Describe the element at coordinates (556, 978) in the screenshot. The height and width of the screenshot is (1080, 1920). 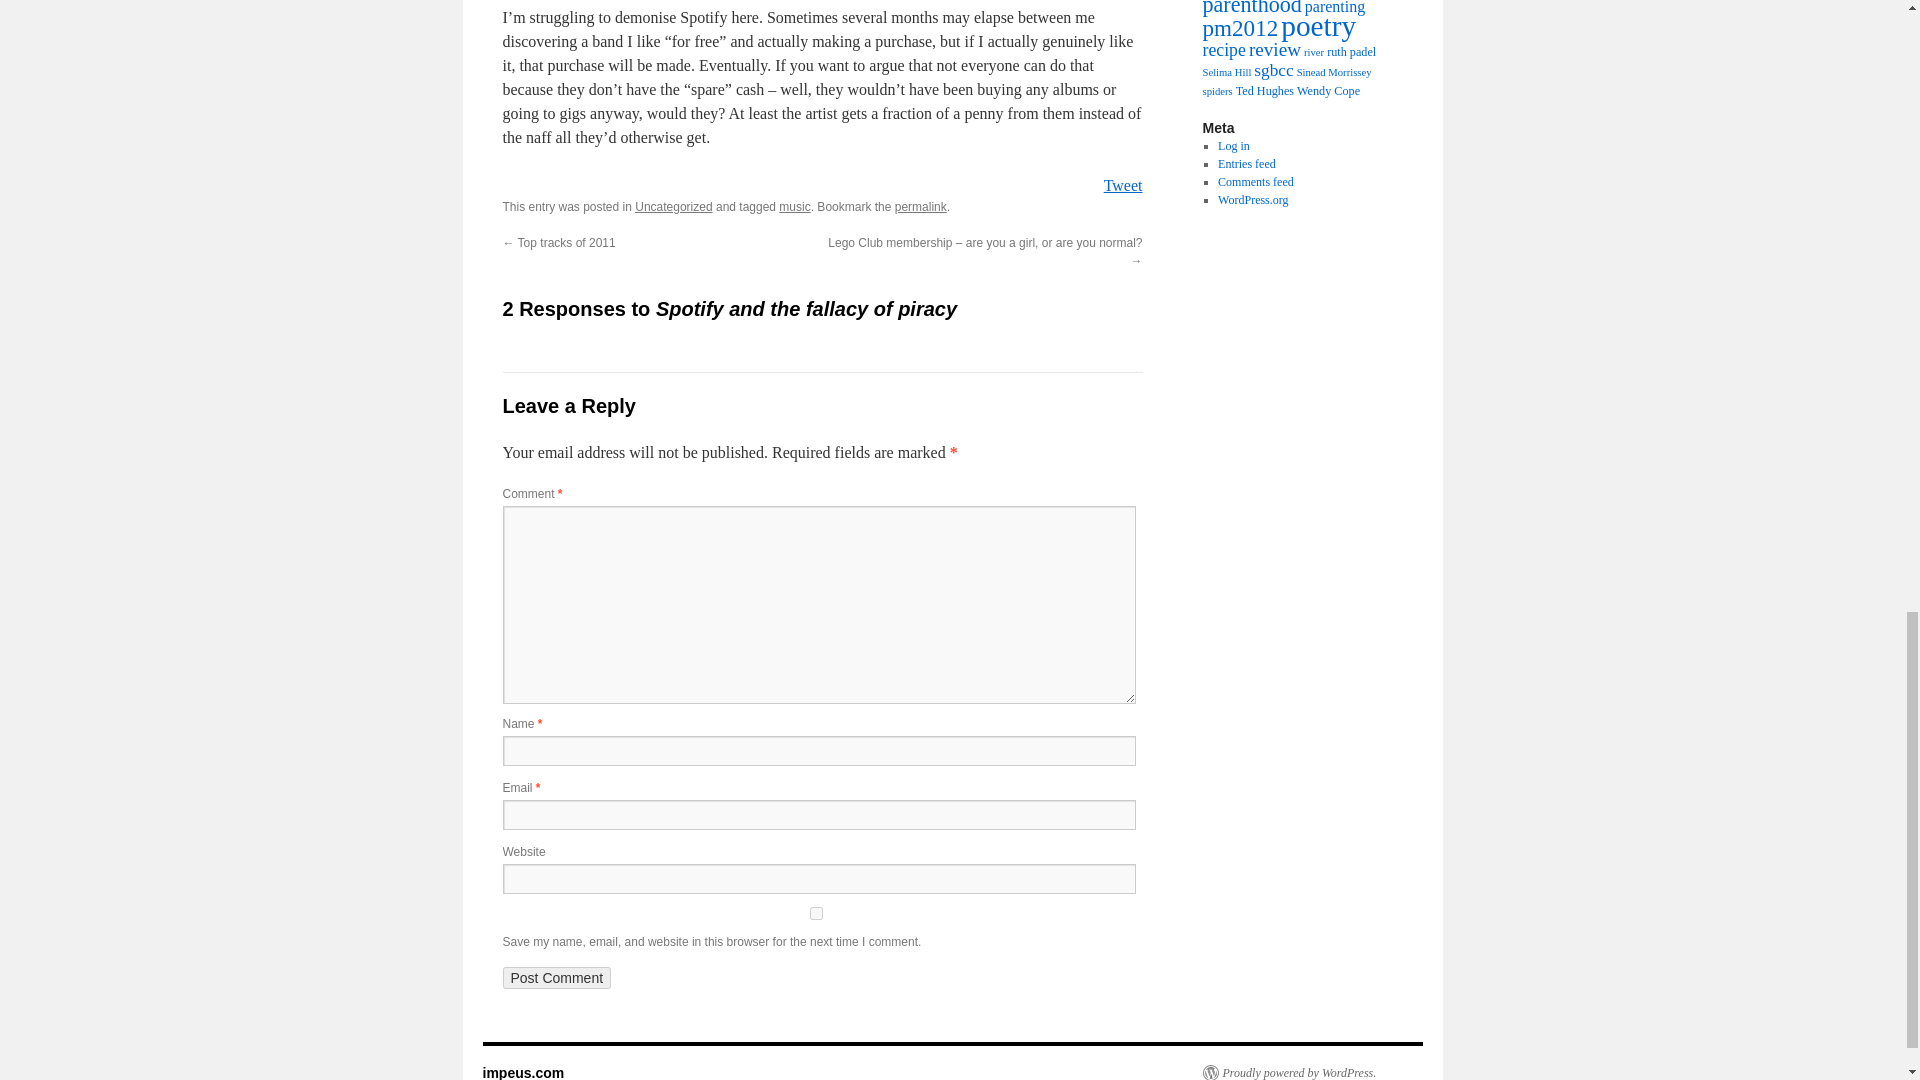
I see `Post Comment` at that location.